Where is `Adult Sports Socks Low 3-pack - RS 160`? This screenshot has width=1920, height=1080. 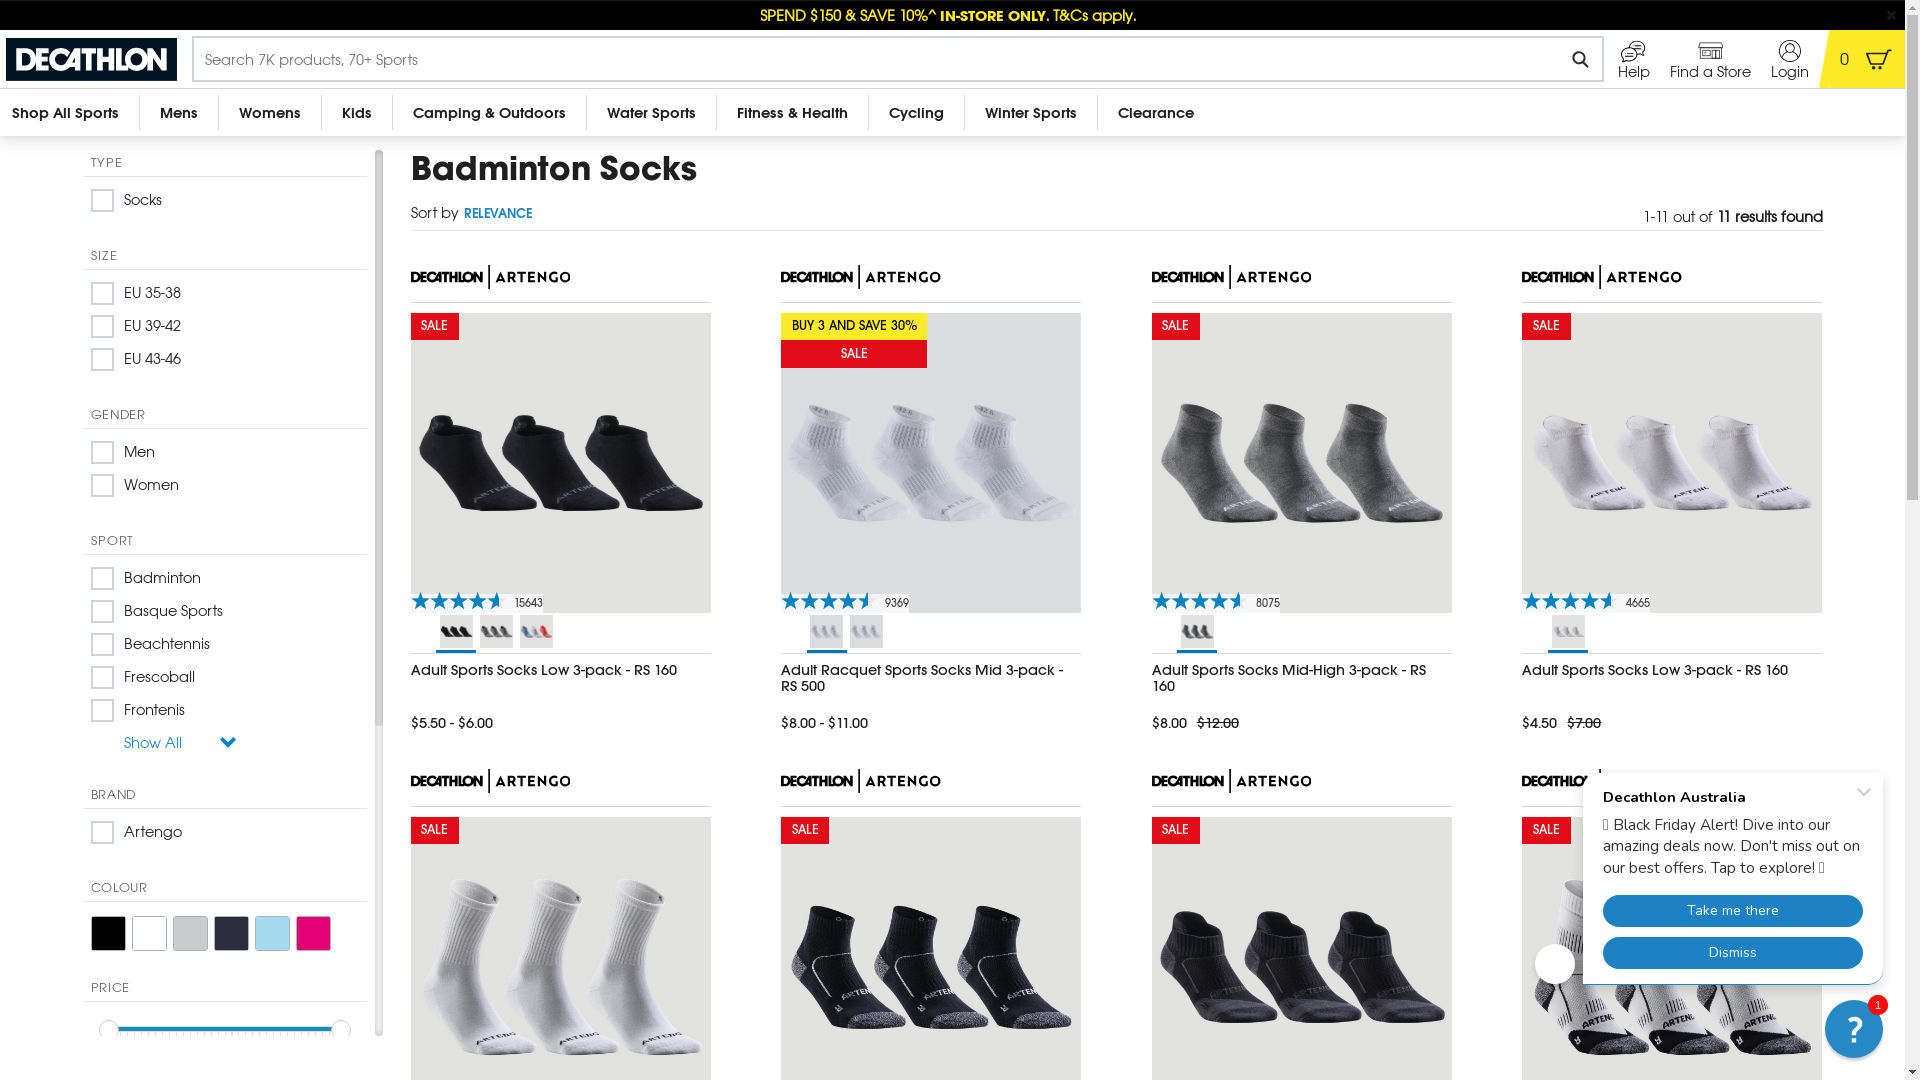 Adult Sports Socks Low 3-pack - RS 160 is located at coordinates (1672, 670).